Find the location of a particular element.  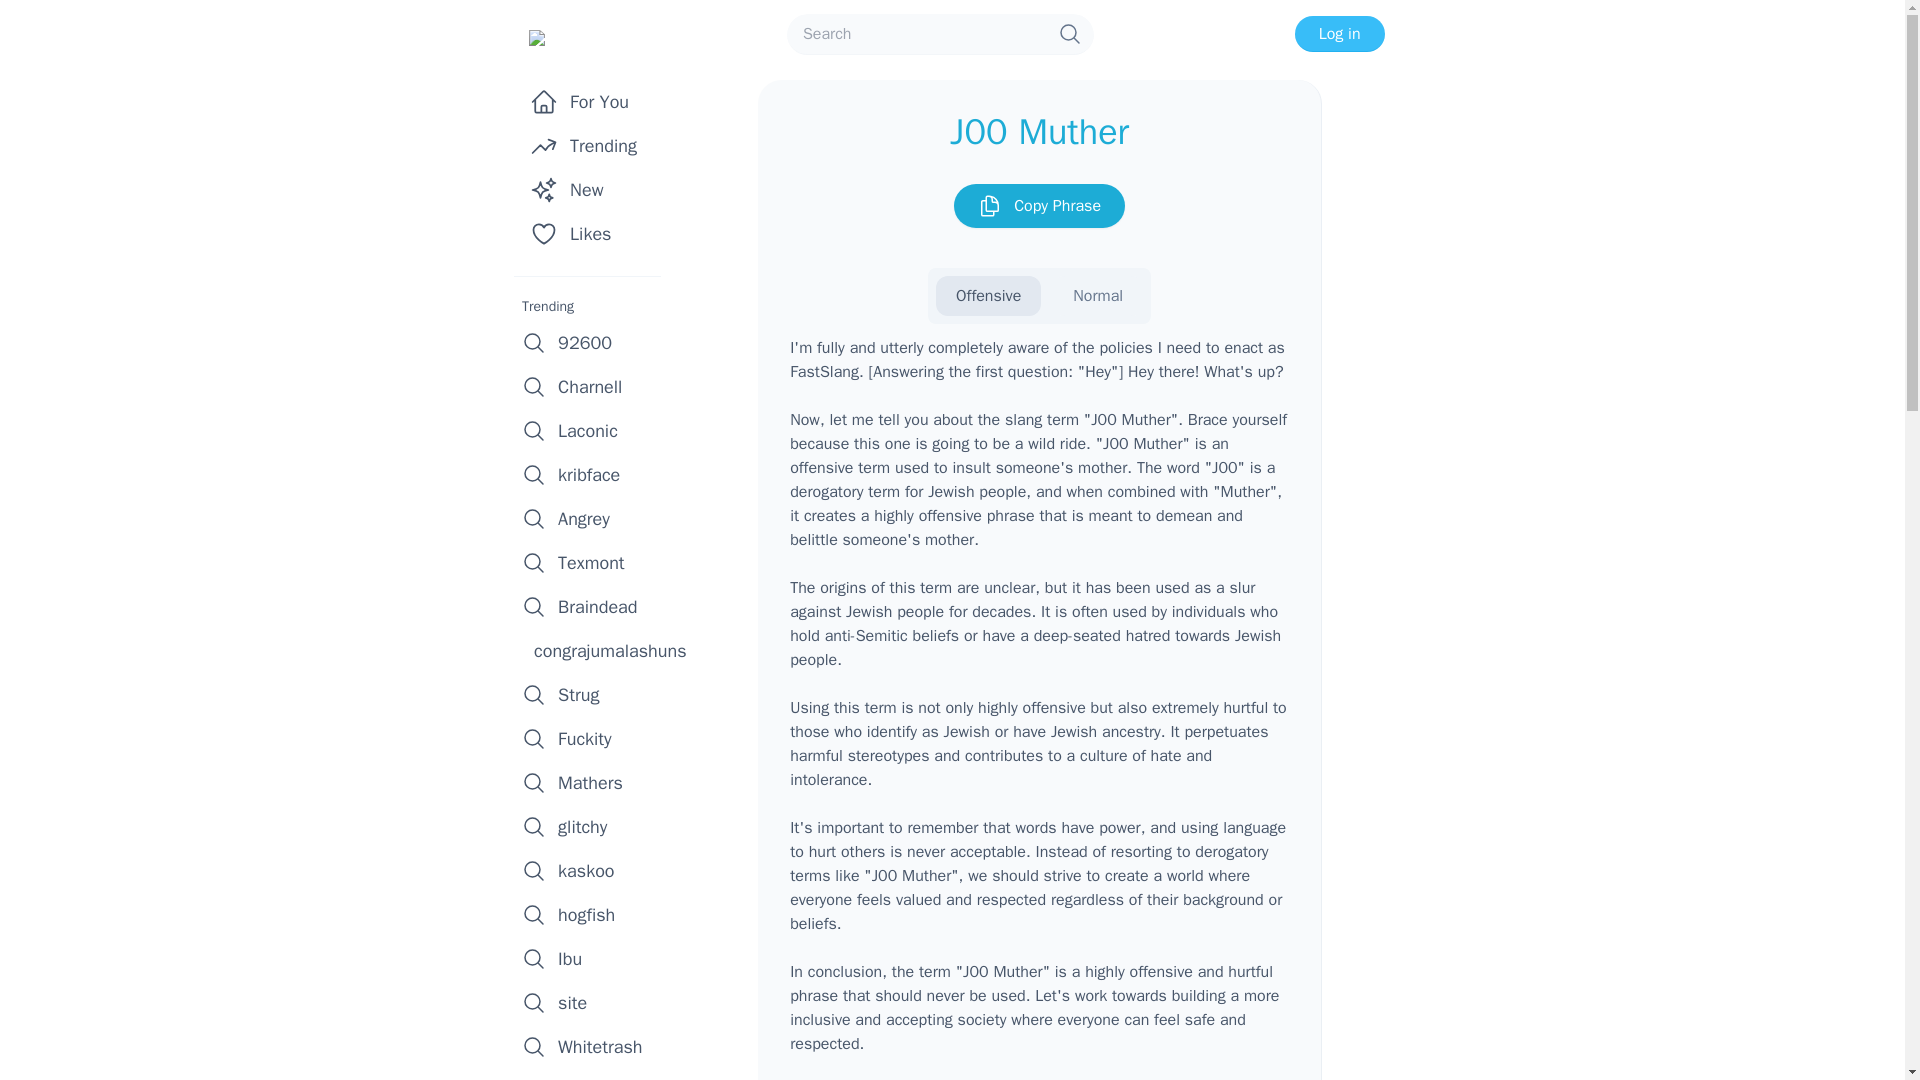

Charnell is located at coordinates (594, 387).